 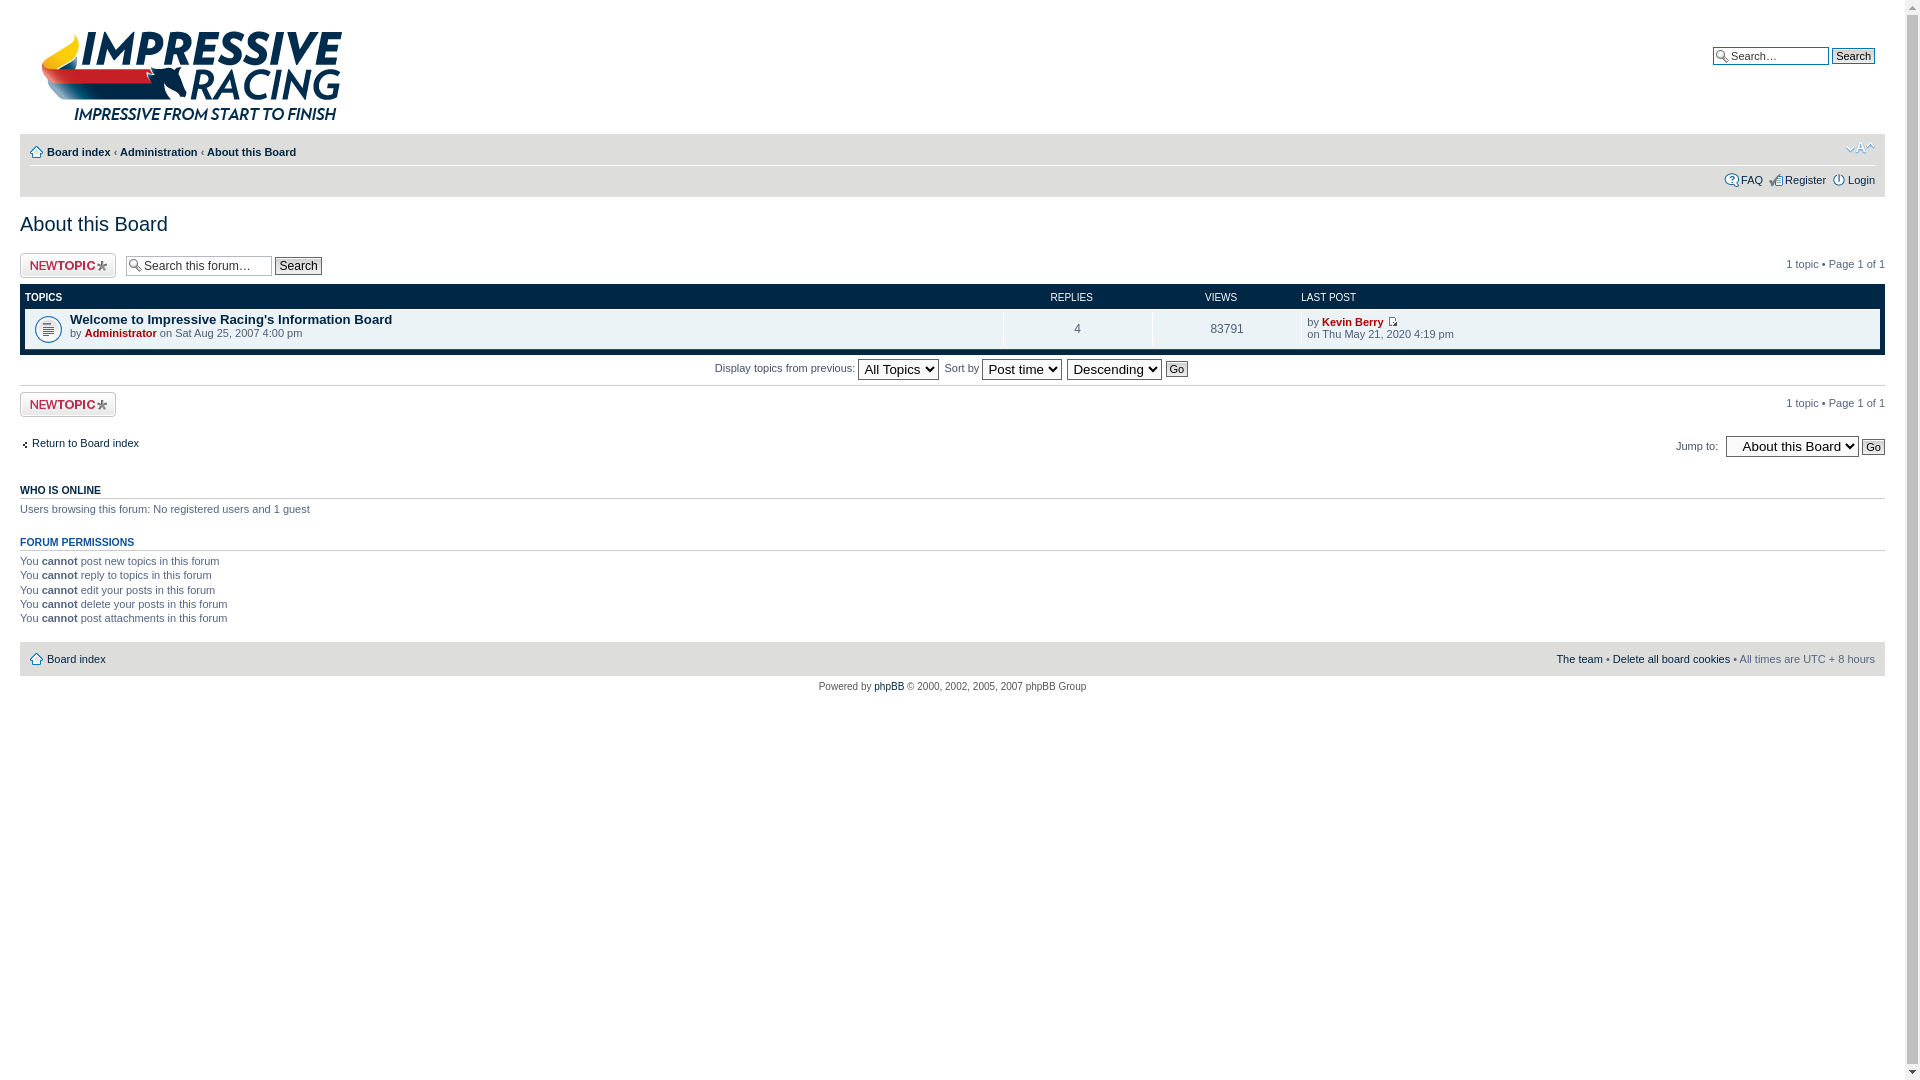 I want to click on Welcome to Impressive Racing's Information Board, so click(x=231, y=319).